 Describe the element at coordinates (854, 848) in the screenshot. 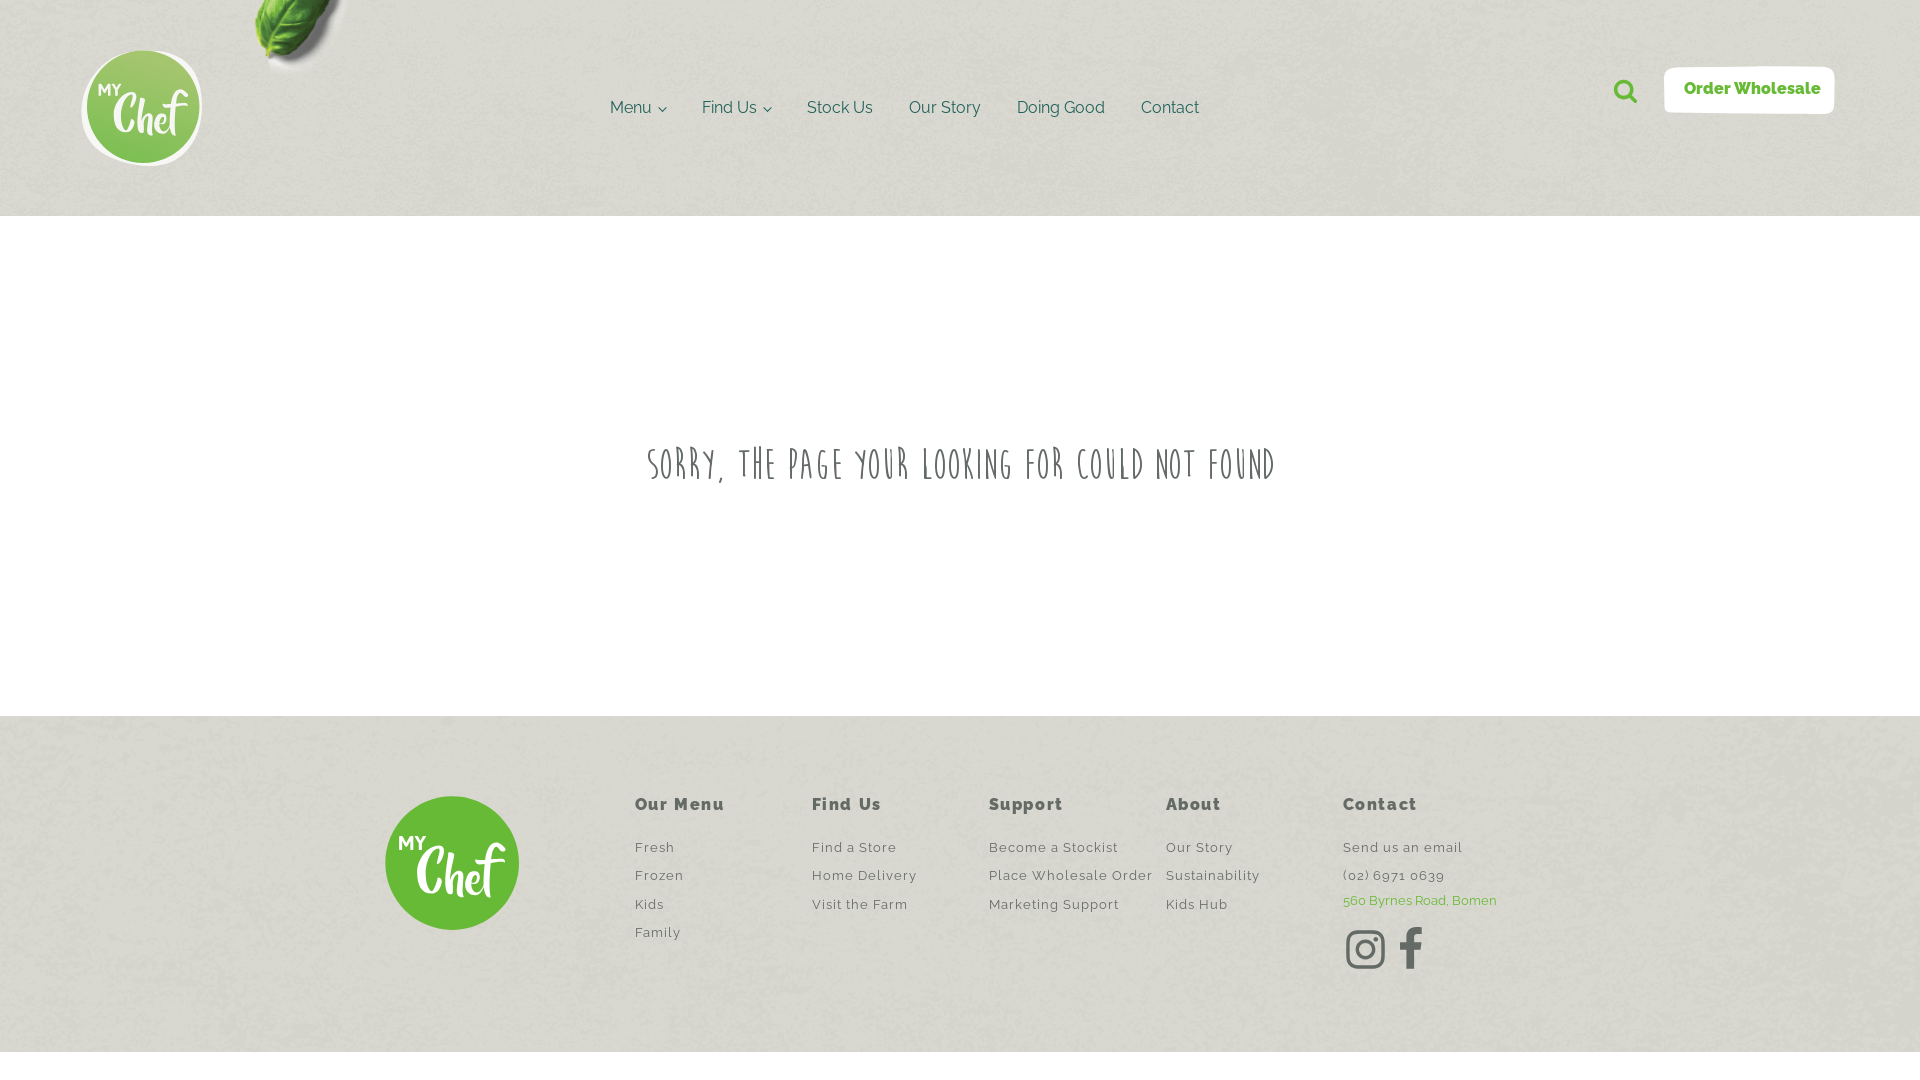

I see `Find a Store` at that location.